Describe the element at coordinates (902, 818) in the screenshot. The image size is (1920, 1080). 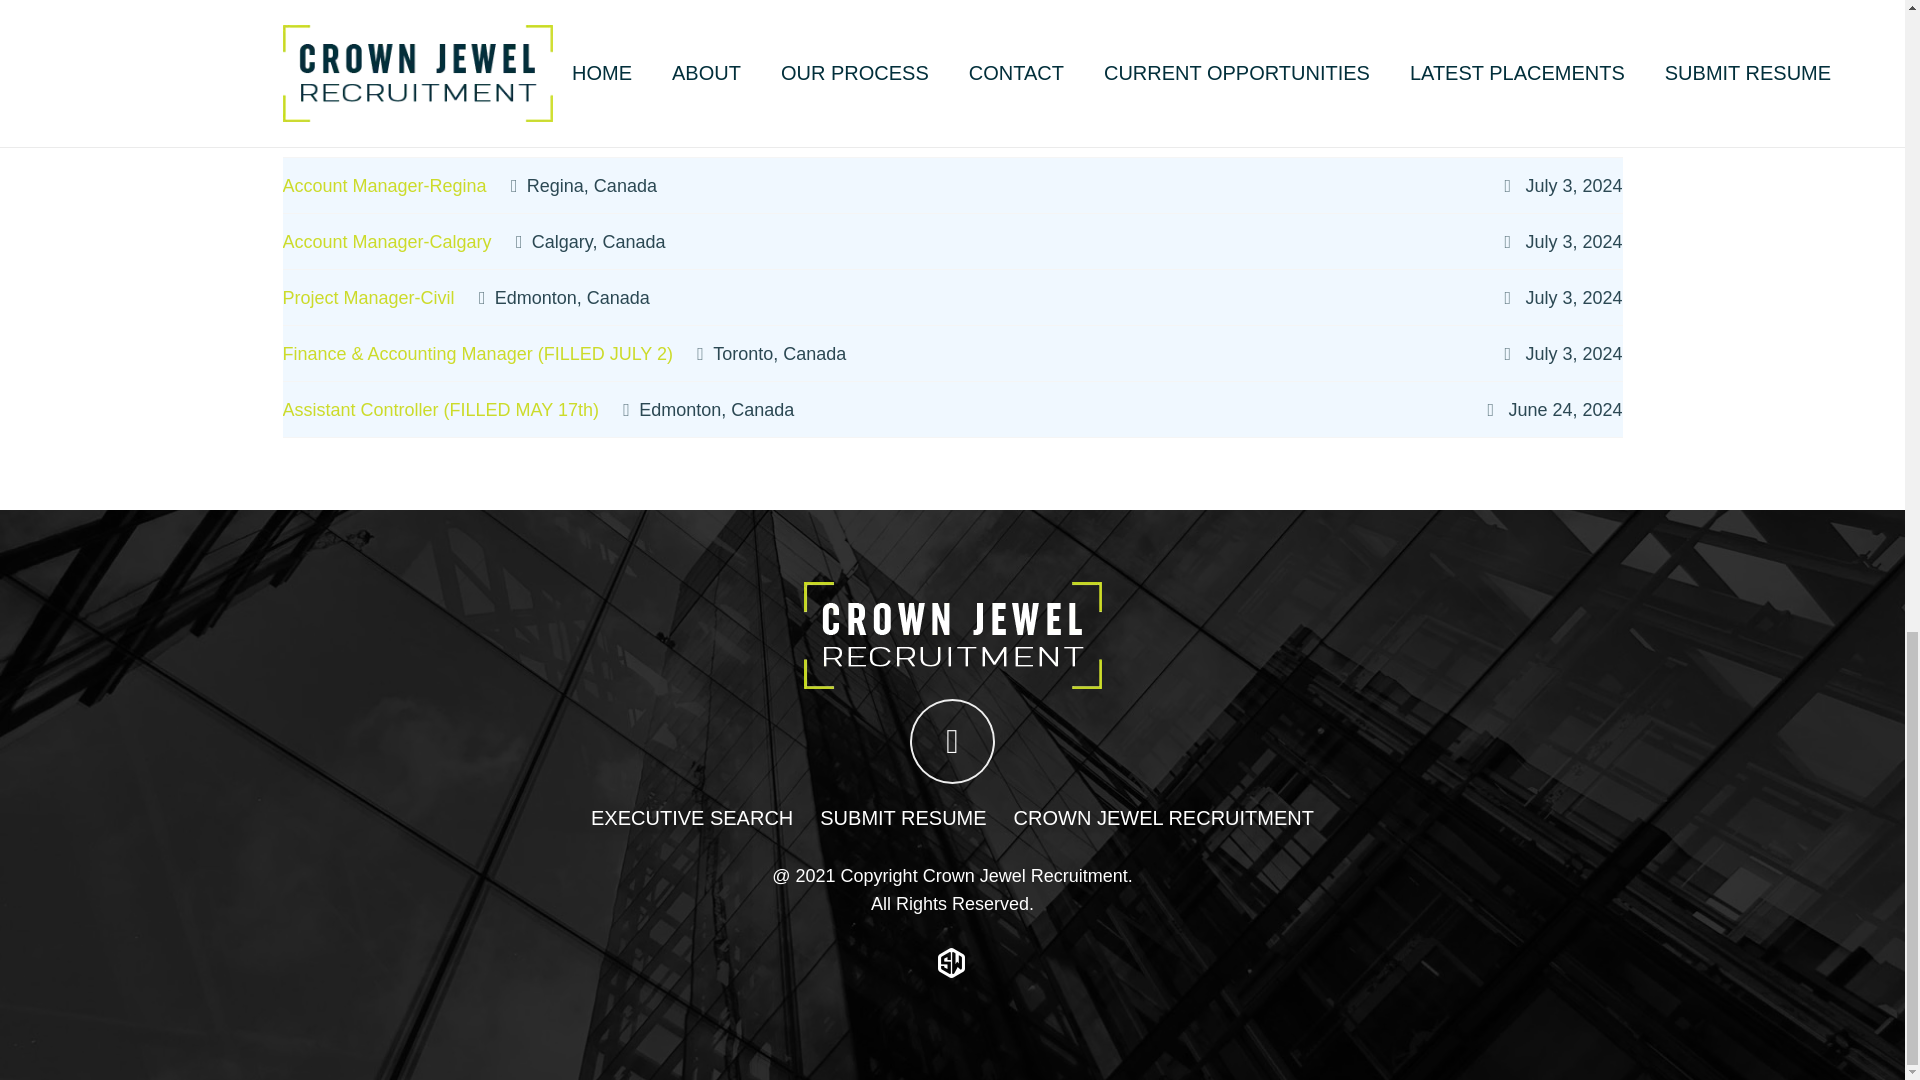
I see `SUBMIT RESUME` at that location.